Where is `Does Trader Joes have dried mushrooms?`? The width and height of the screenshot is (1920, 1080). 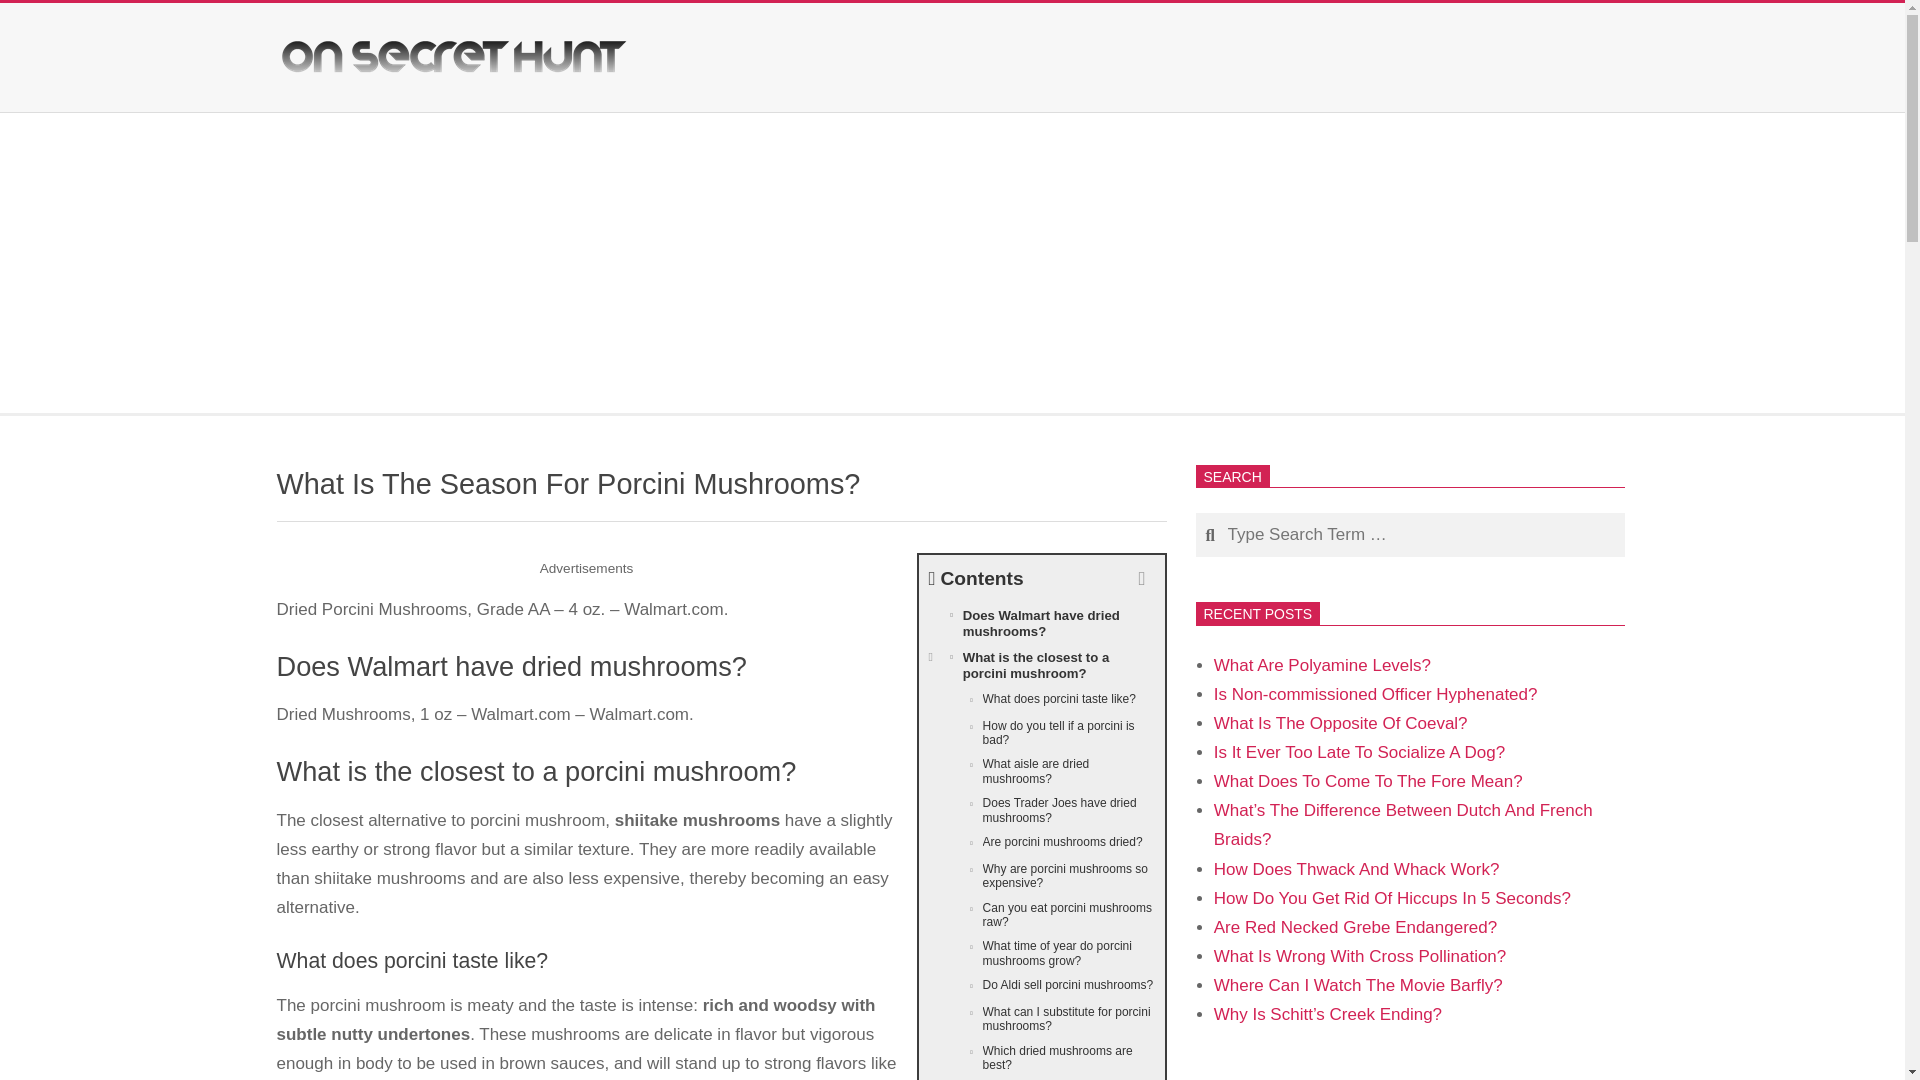
Does Trader Joes have dried mushrooms? is located at coordinates (1040, 810).